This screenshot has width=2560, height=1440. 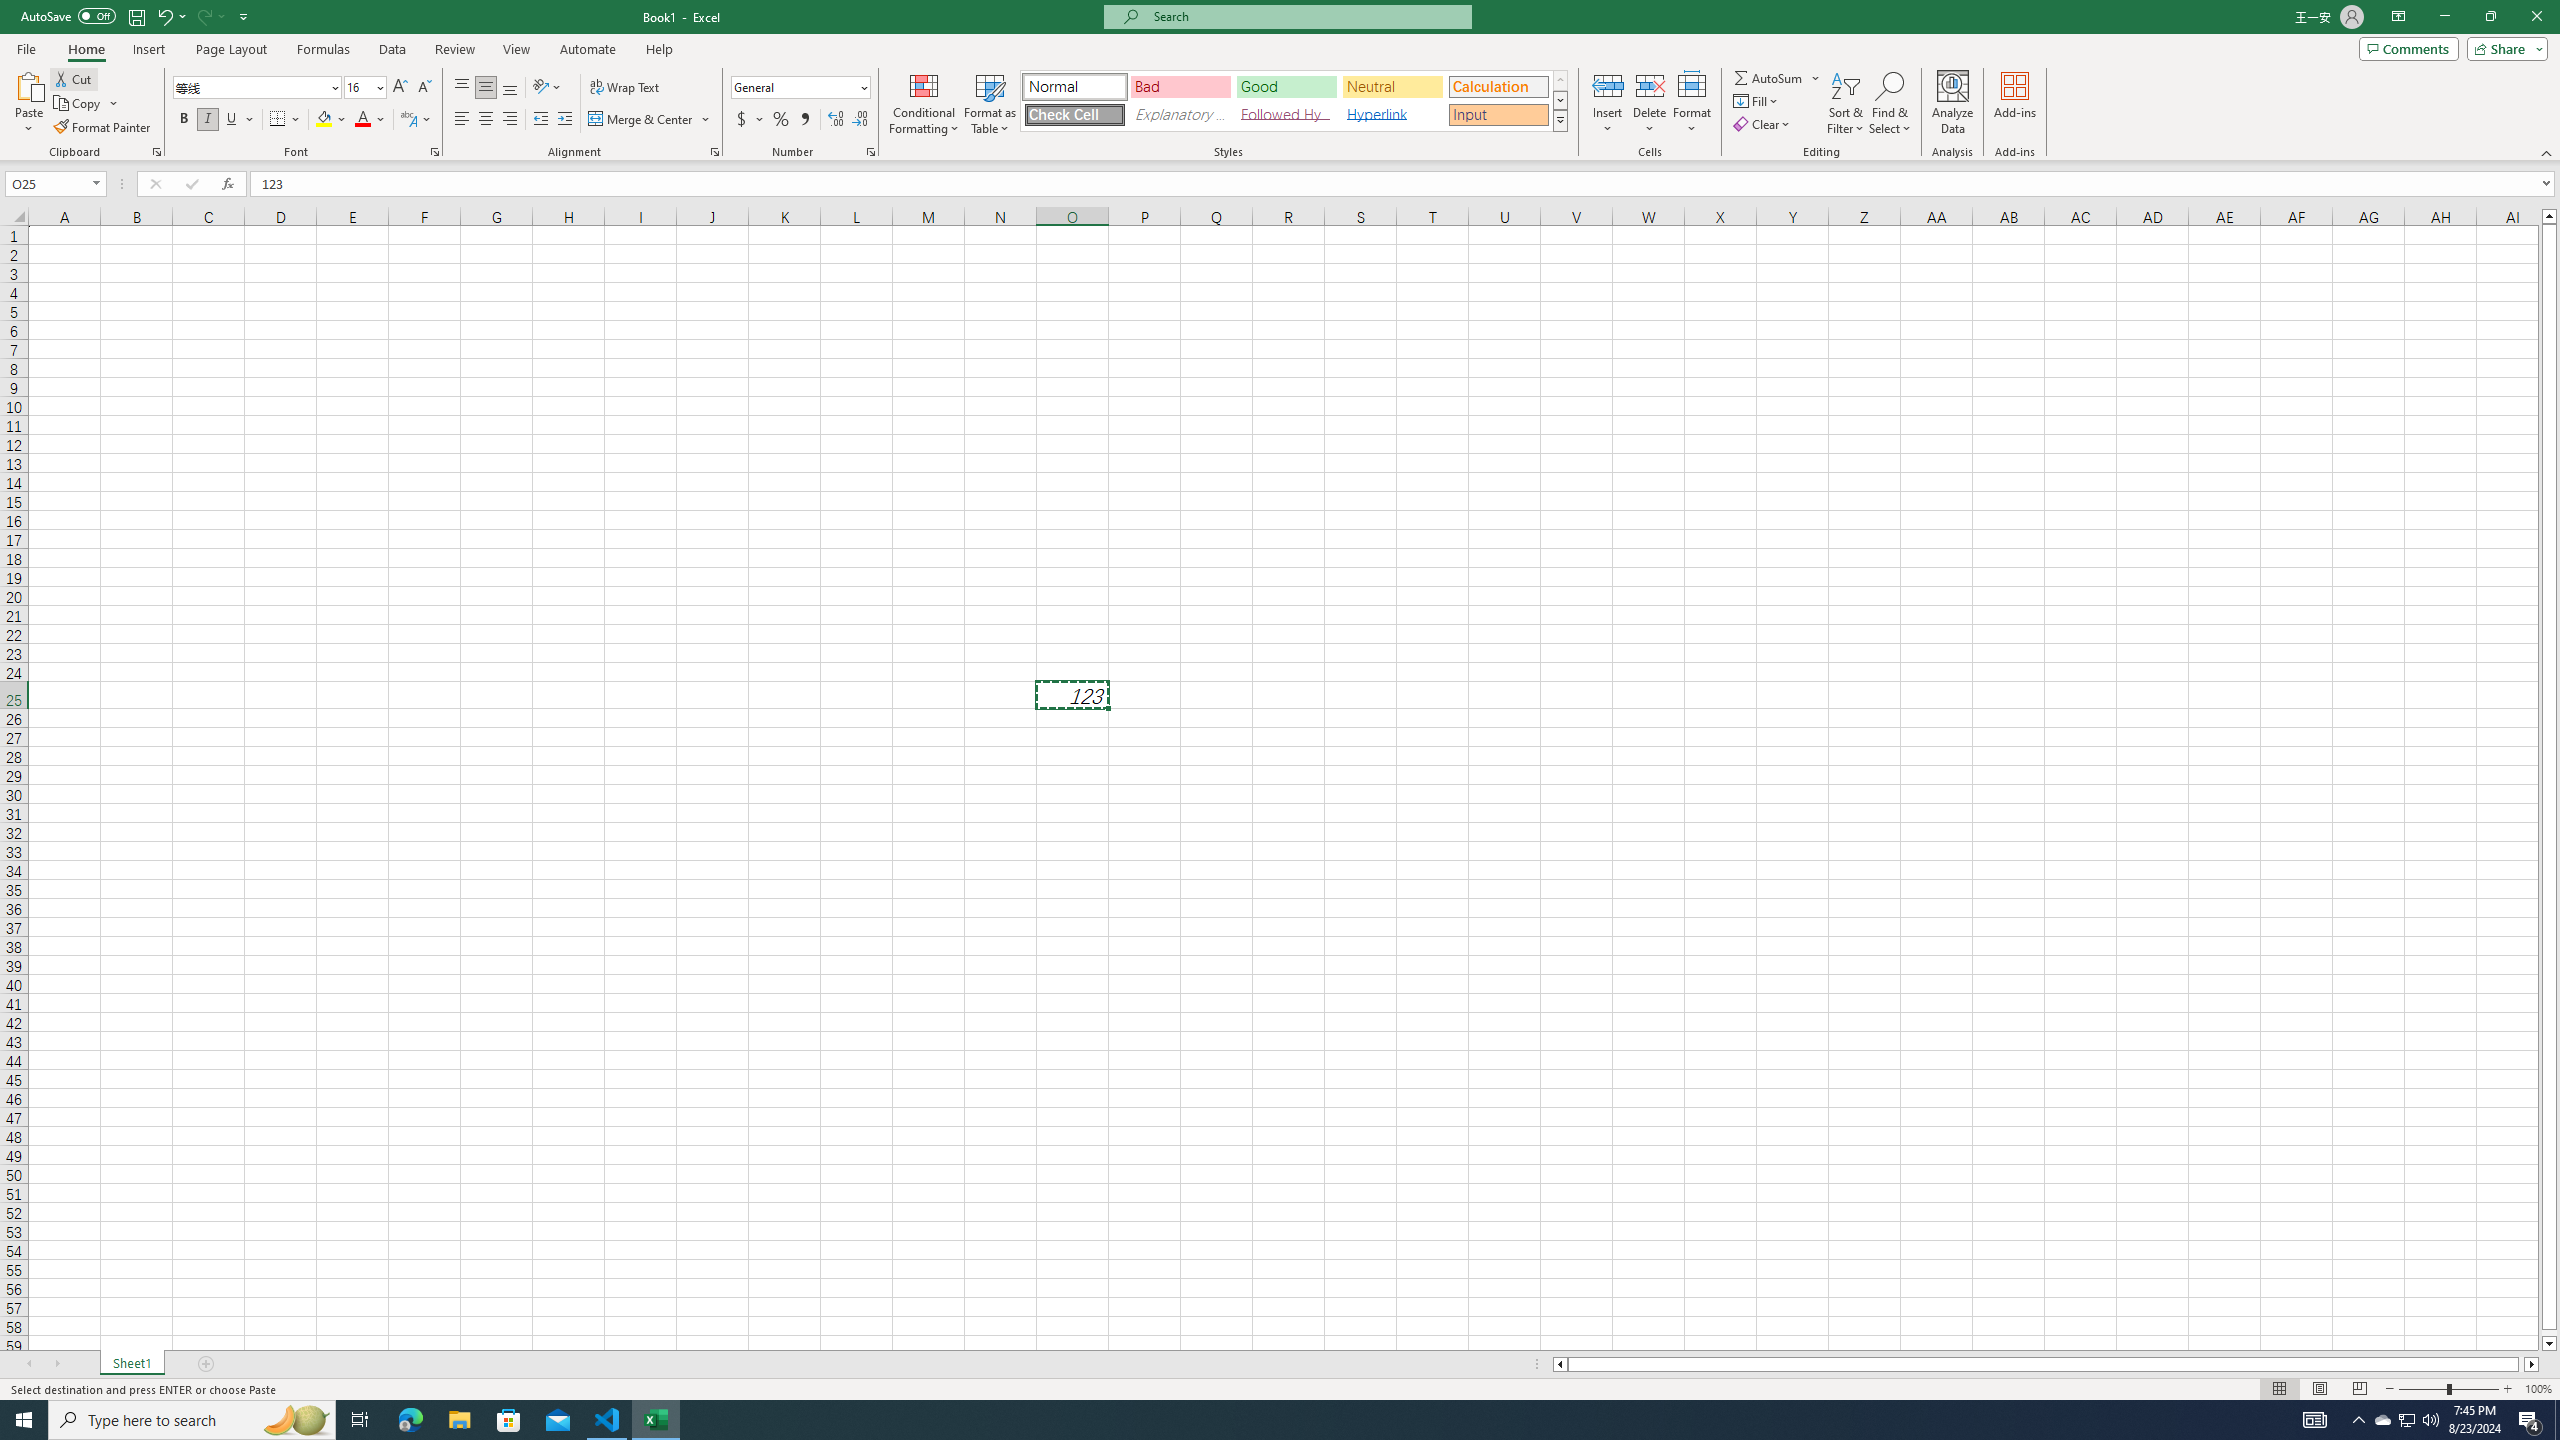 What do you see at coordinates (1392, 114) in the screenshot?
I see `Hyperlink` at bounding box center [1392, 114].